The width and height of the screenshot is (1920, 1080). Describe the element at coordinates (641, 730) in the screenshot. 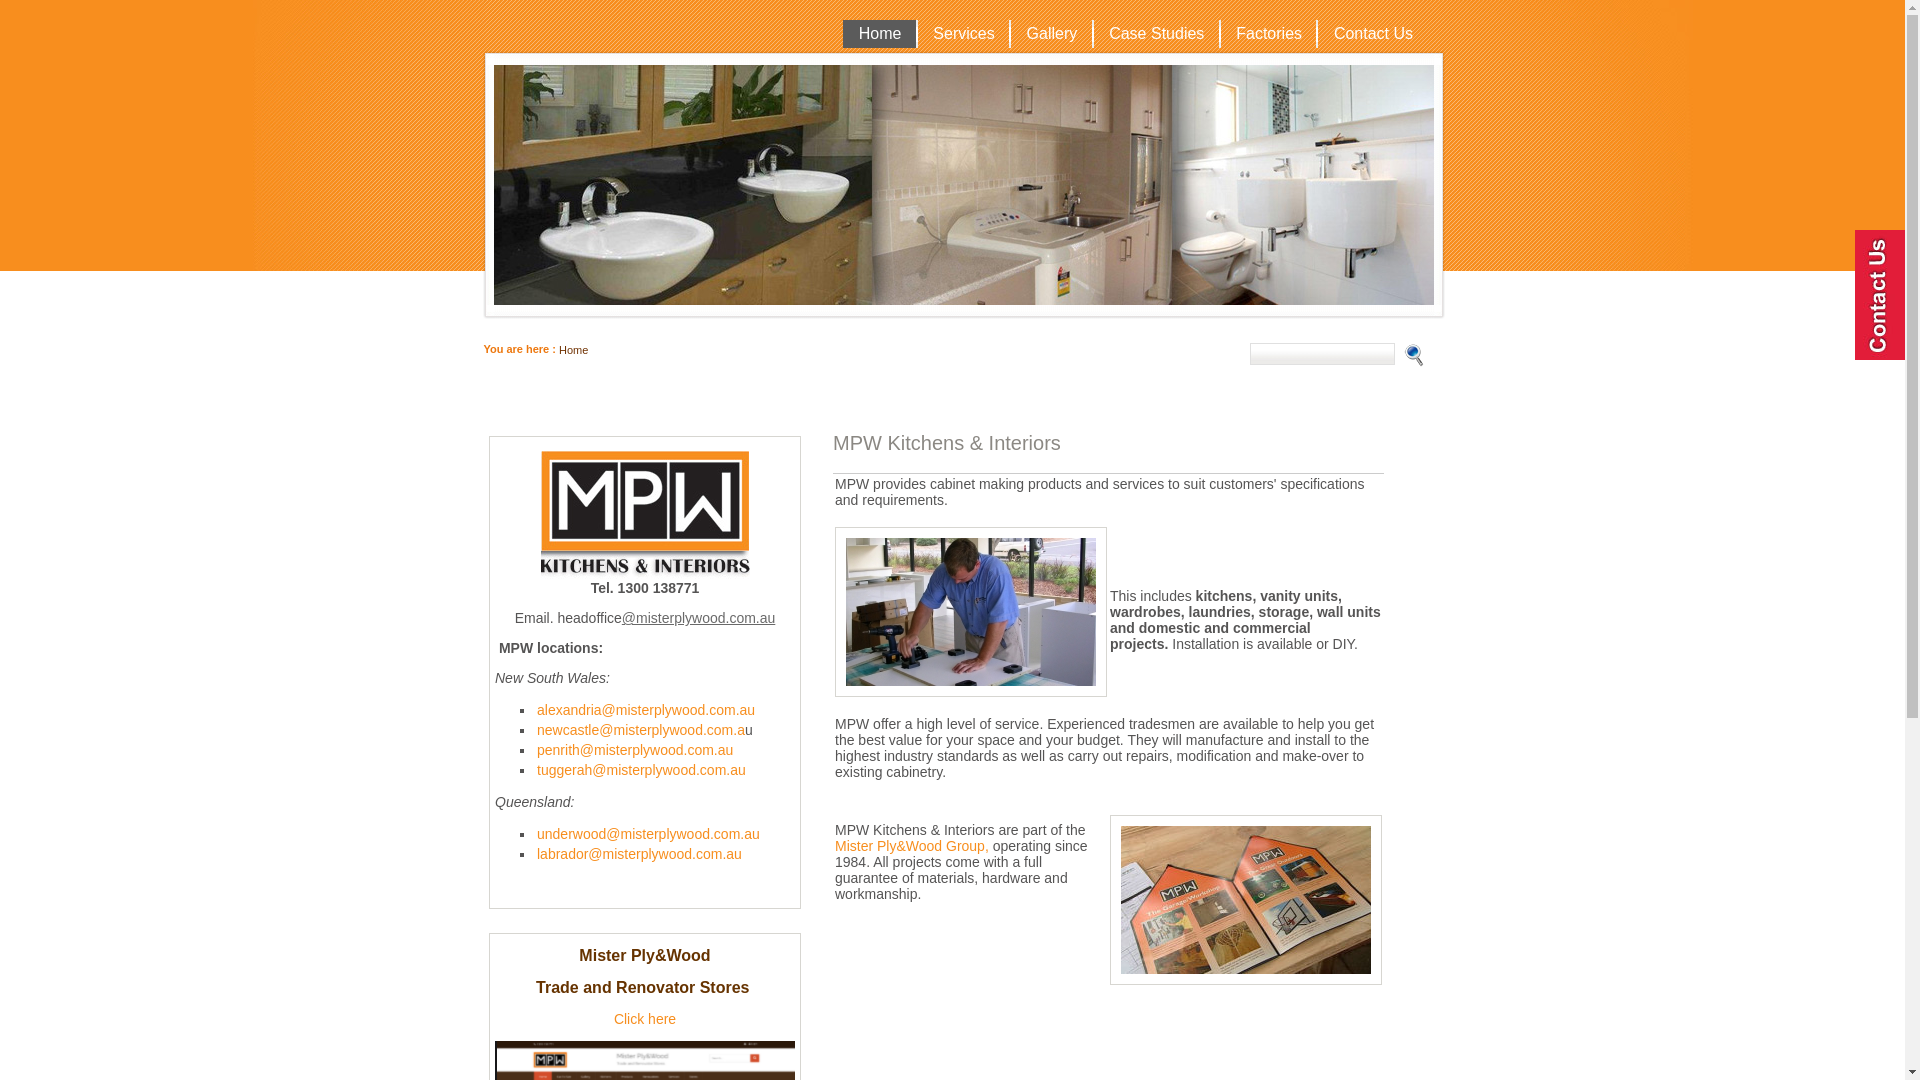

I see `newcastle@misterplywood.com.a` at that location.